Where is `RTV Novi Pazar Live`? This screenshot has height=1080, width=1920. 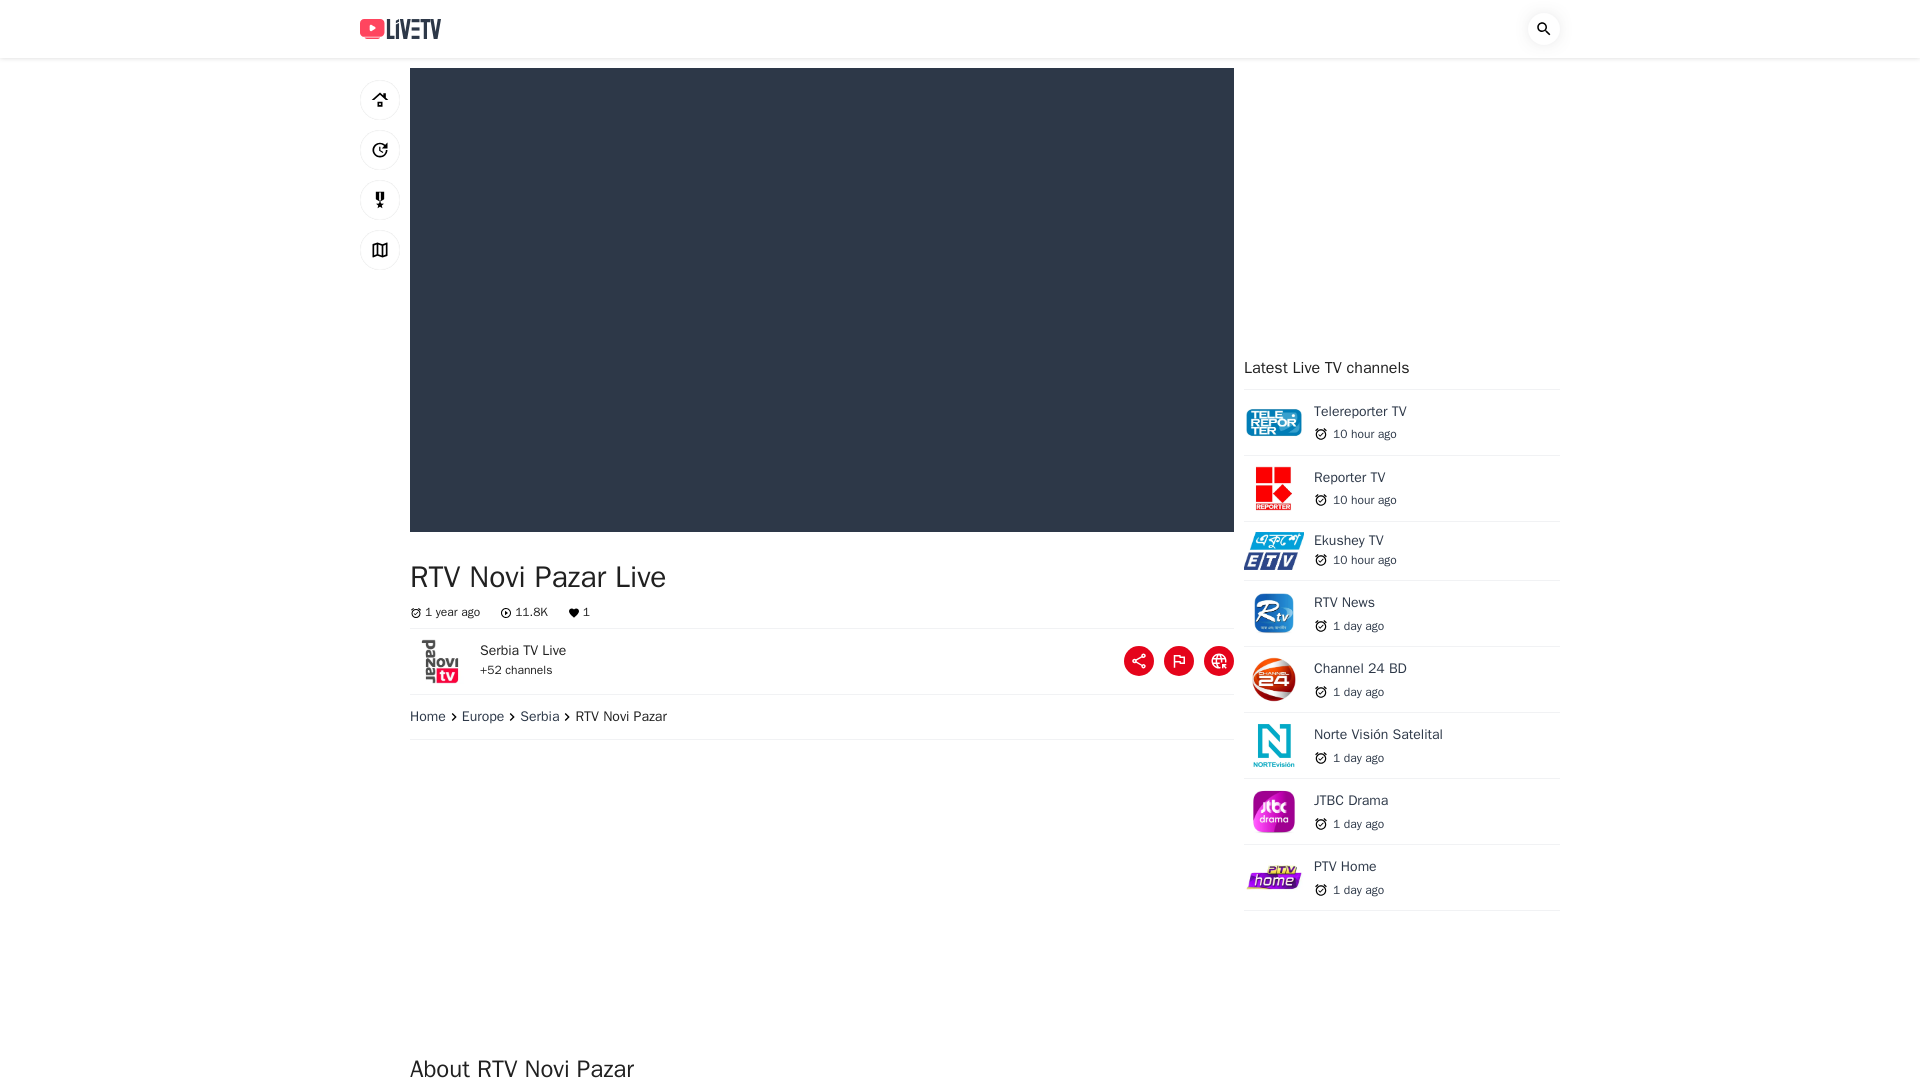
RTV Novi Pazar Live is located at coordinates (1402, 618).